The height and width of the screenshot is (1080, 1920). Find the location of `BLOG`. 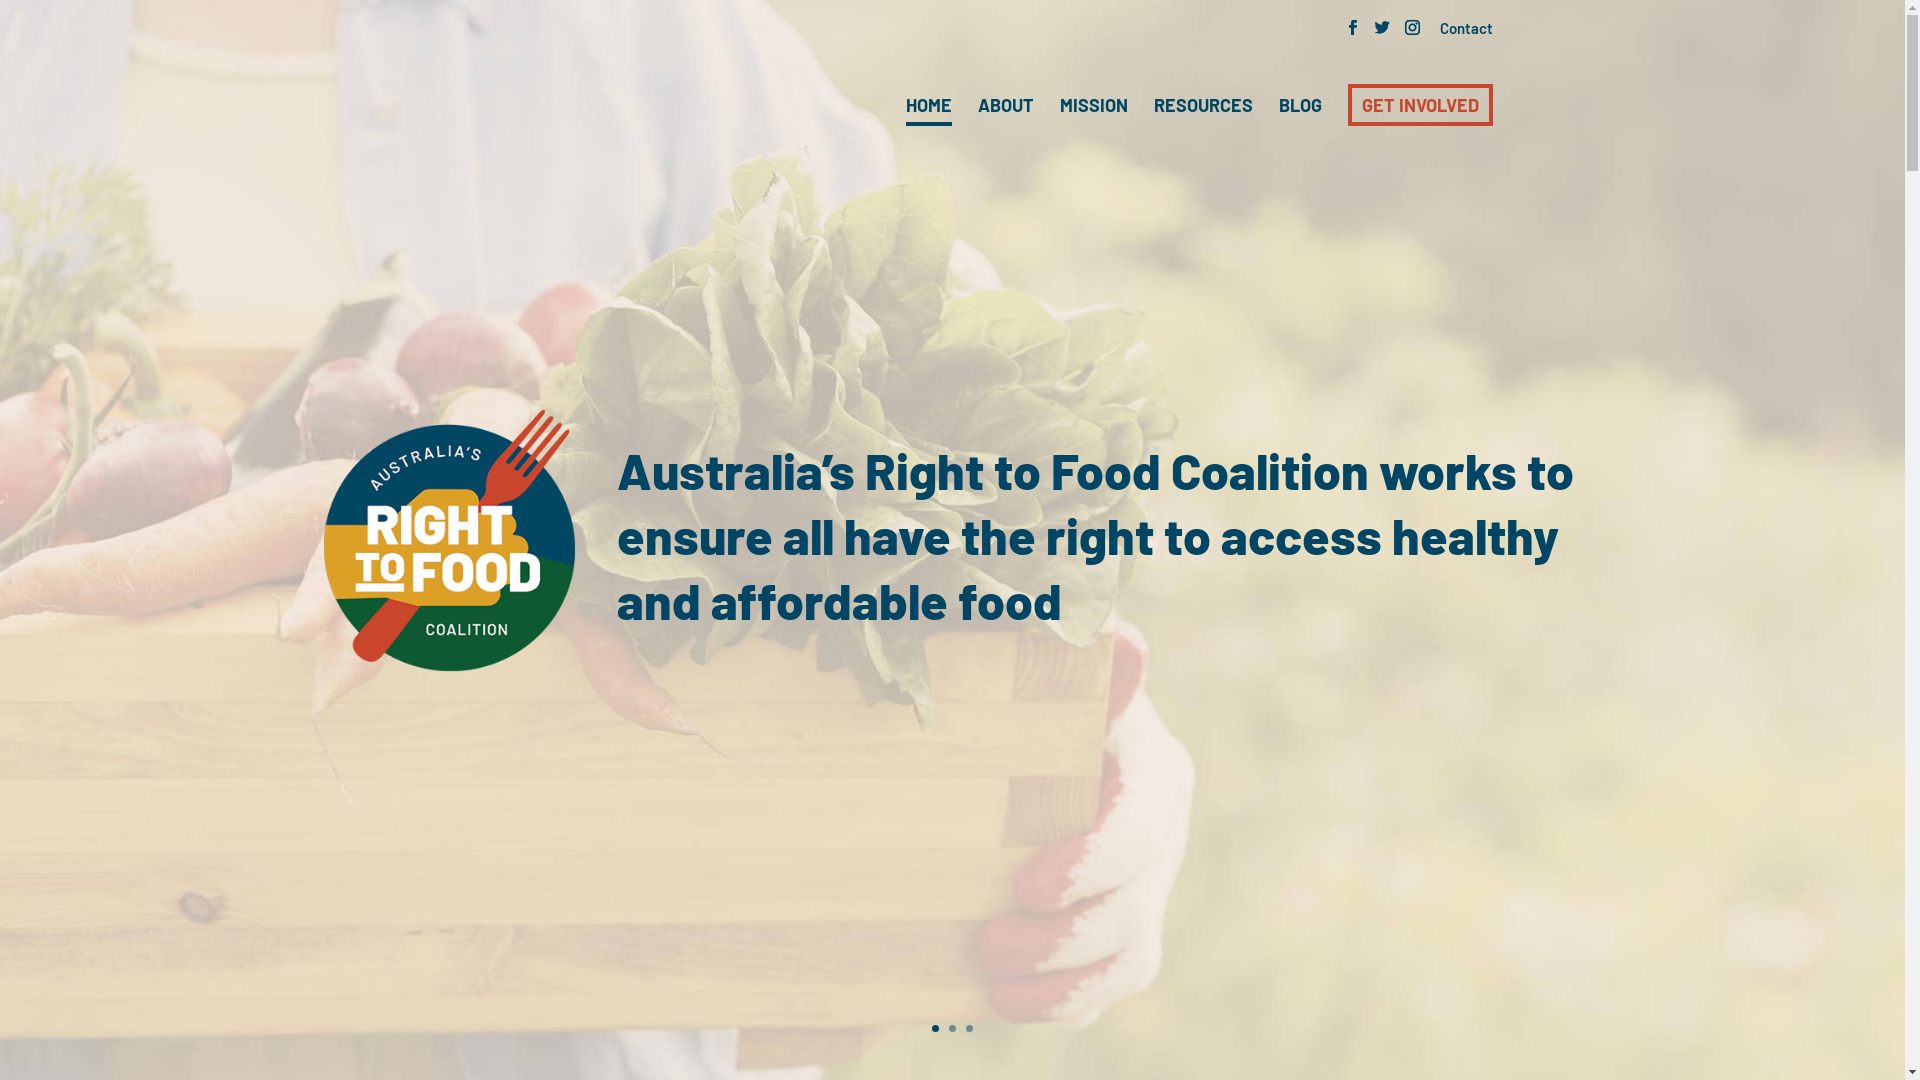

BLOG is located at coordinates (1300, 106).